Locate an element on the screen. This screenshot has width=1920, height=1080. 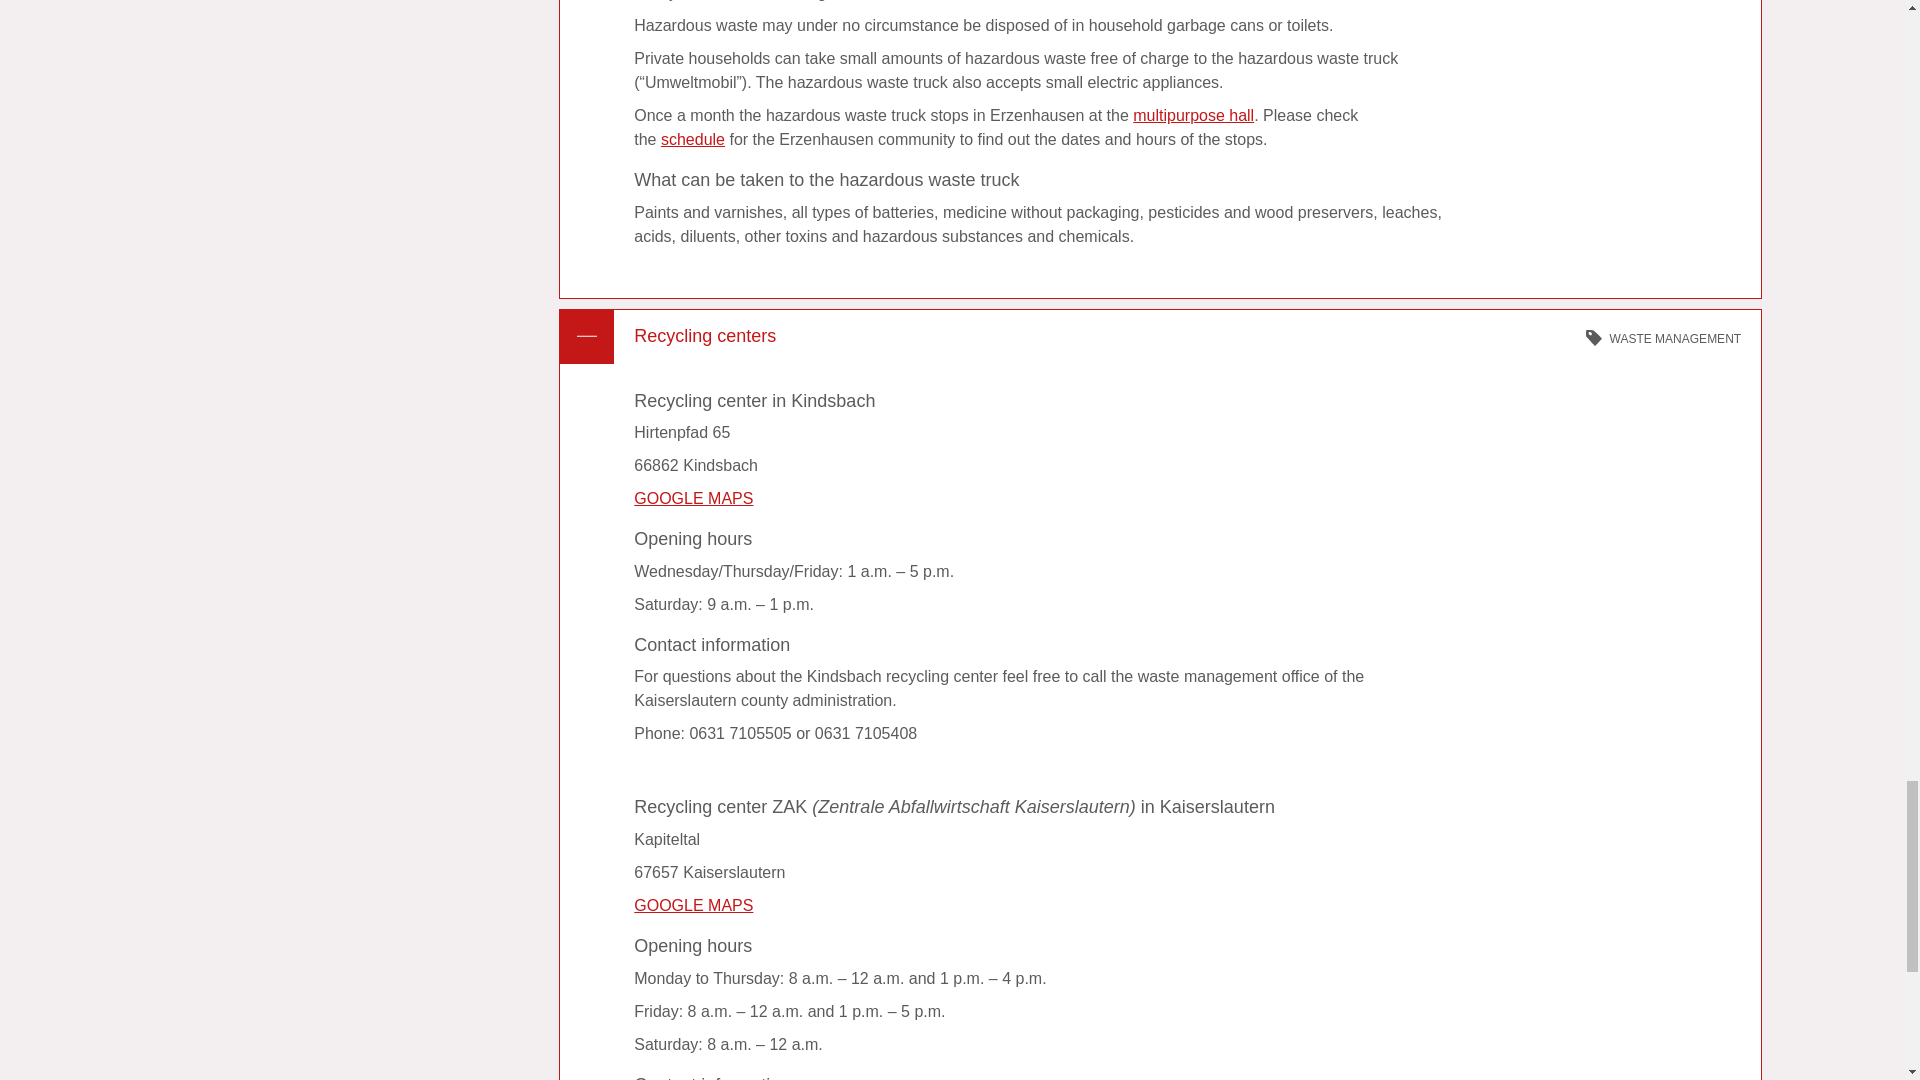
GOOGLE MAPS is located at coordinates (692, 905).